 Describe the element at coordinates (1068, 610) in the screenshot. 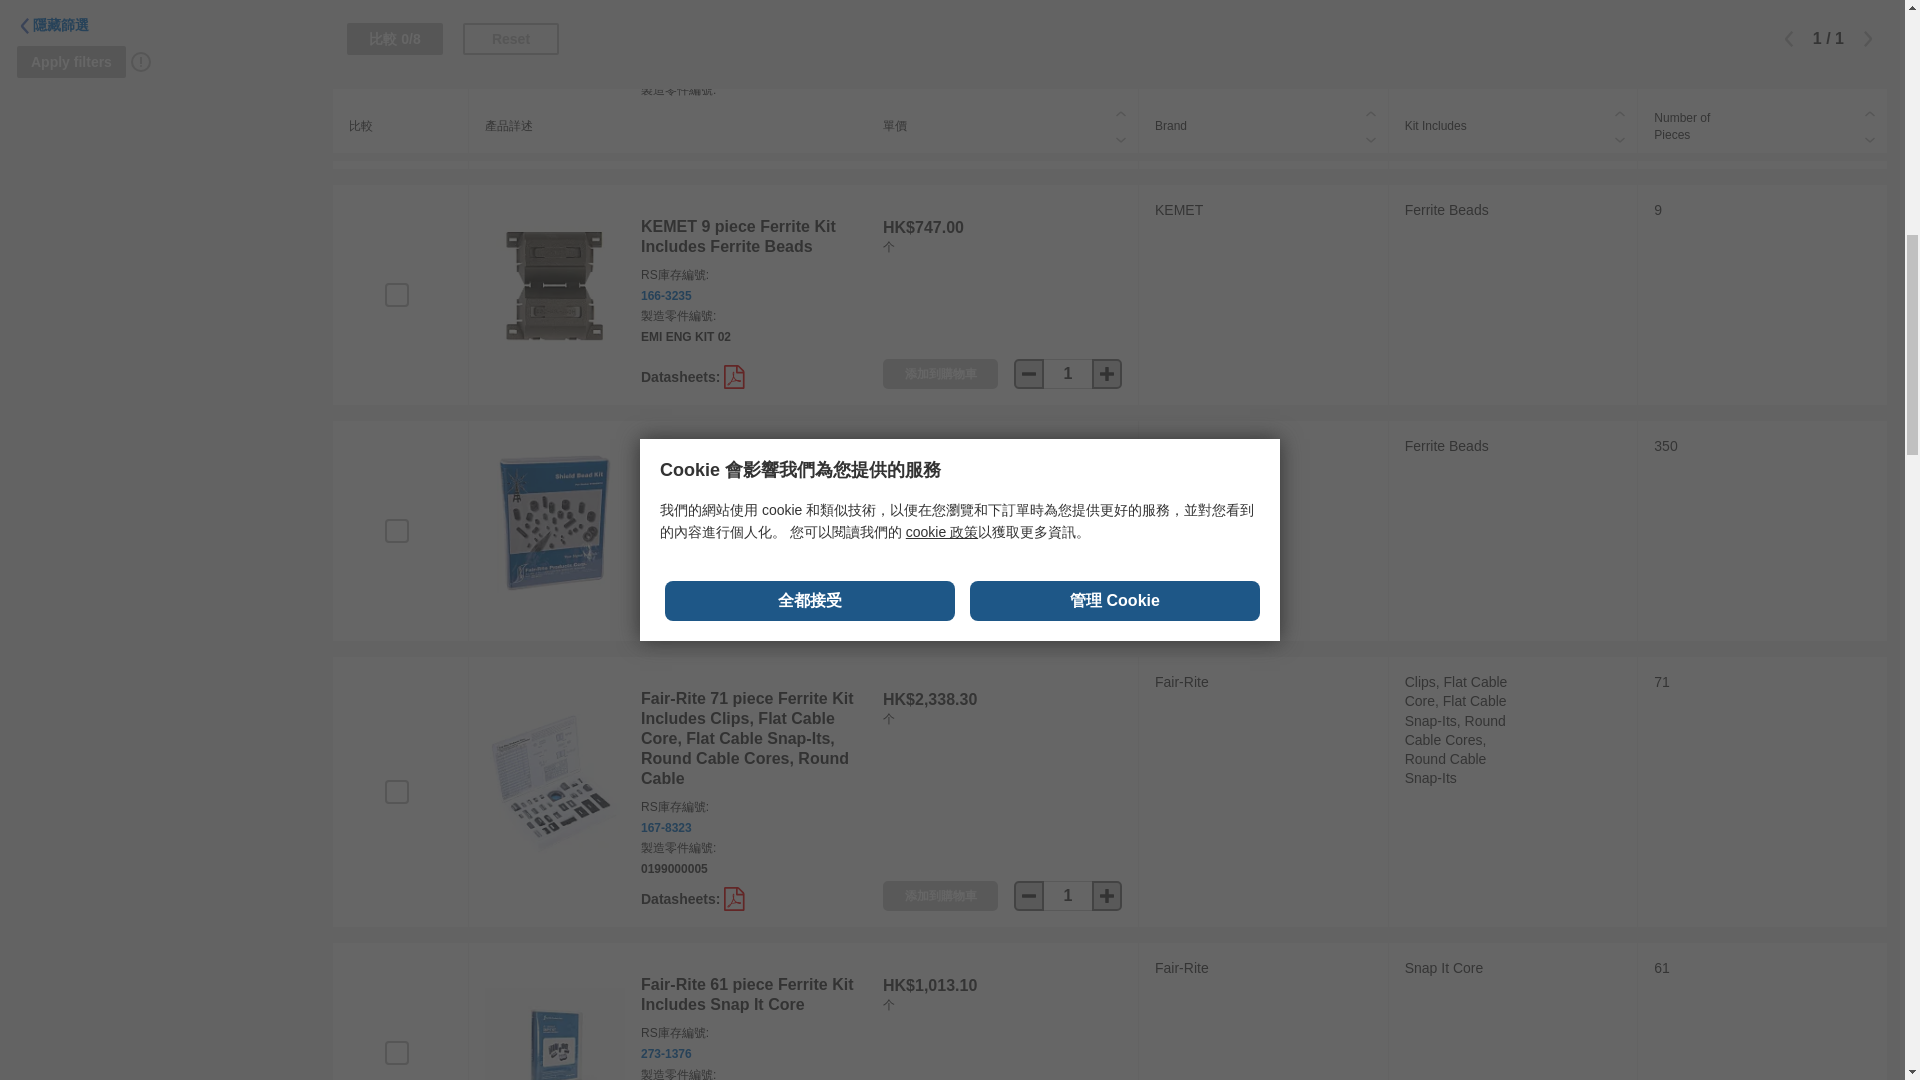

I see `1` at that location.